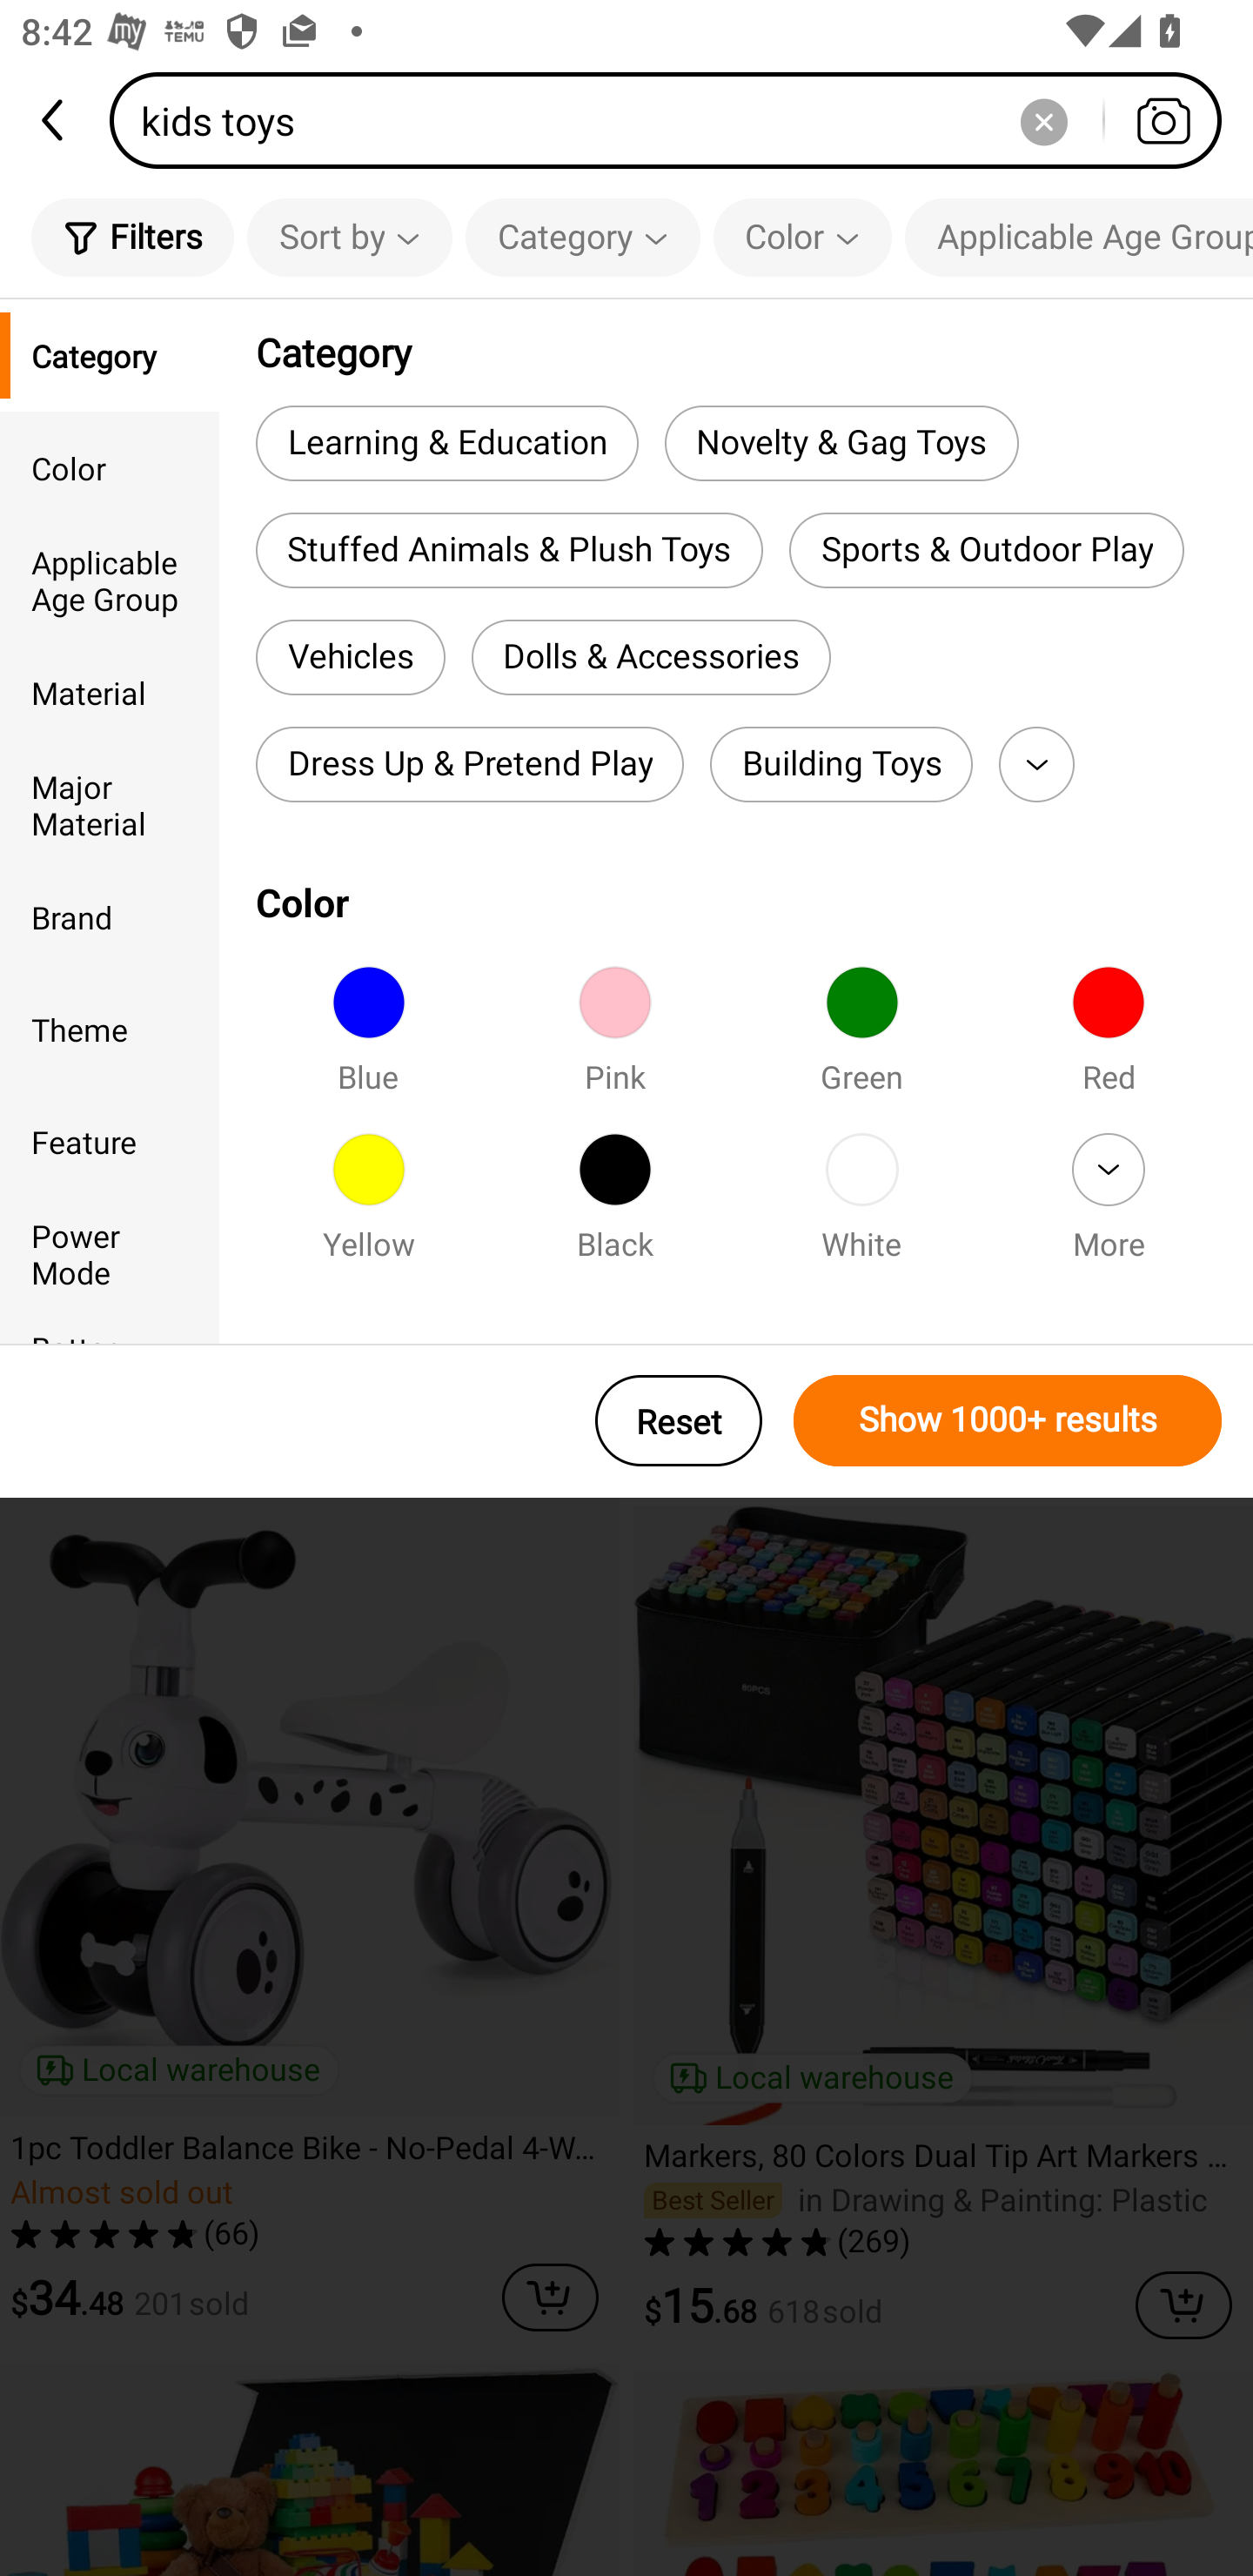  What do you see at coordinates (110, 466) in the screenshot?
I see `Color` at bounding box center [110, 466].